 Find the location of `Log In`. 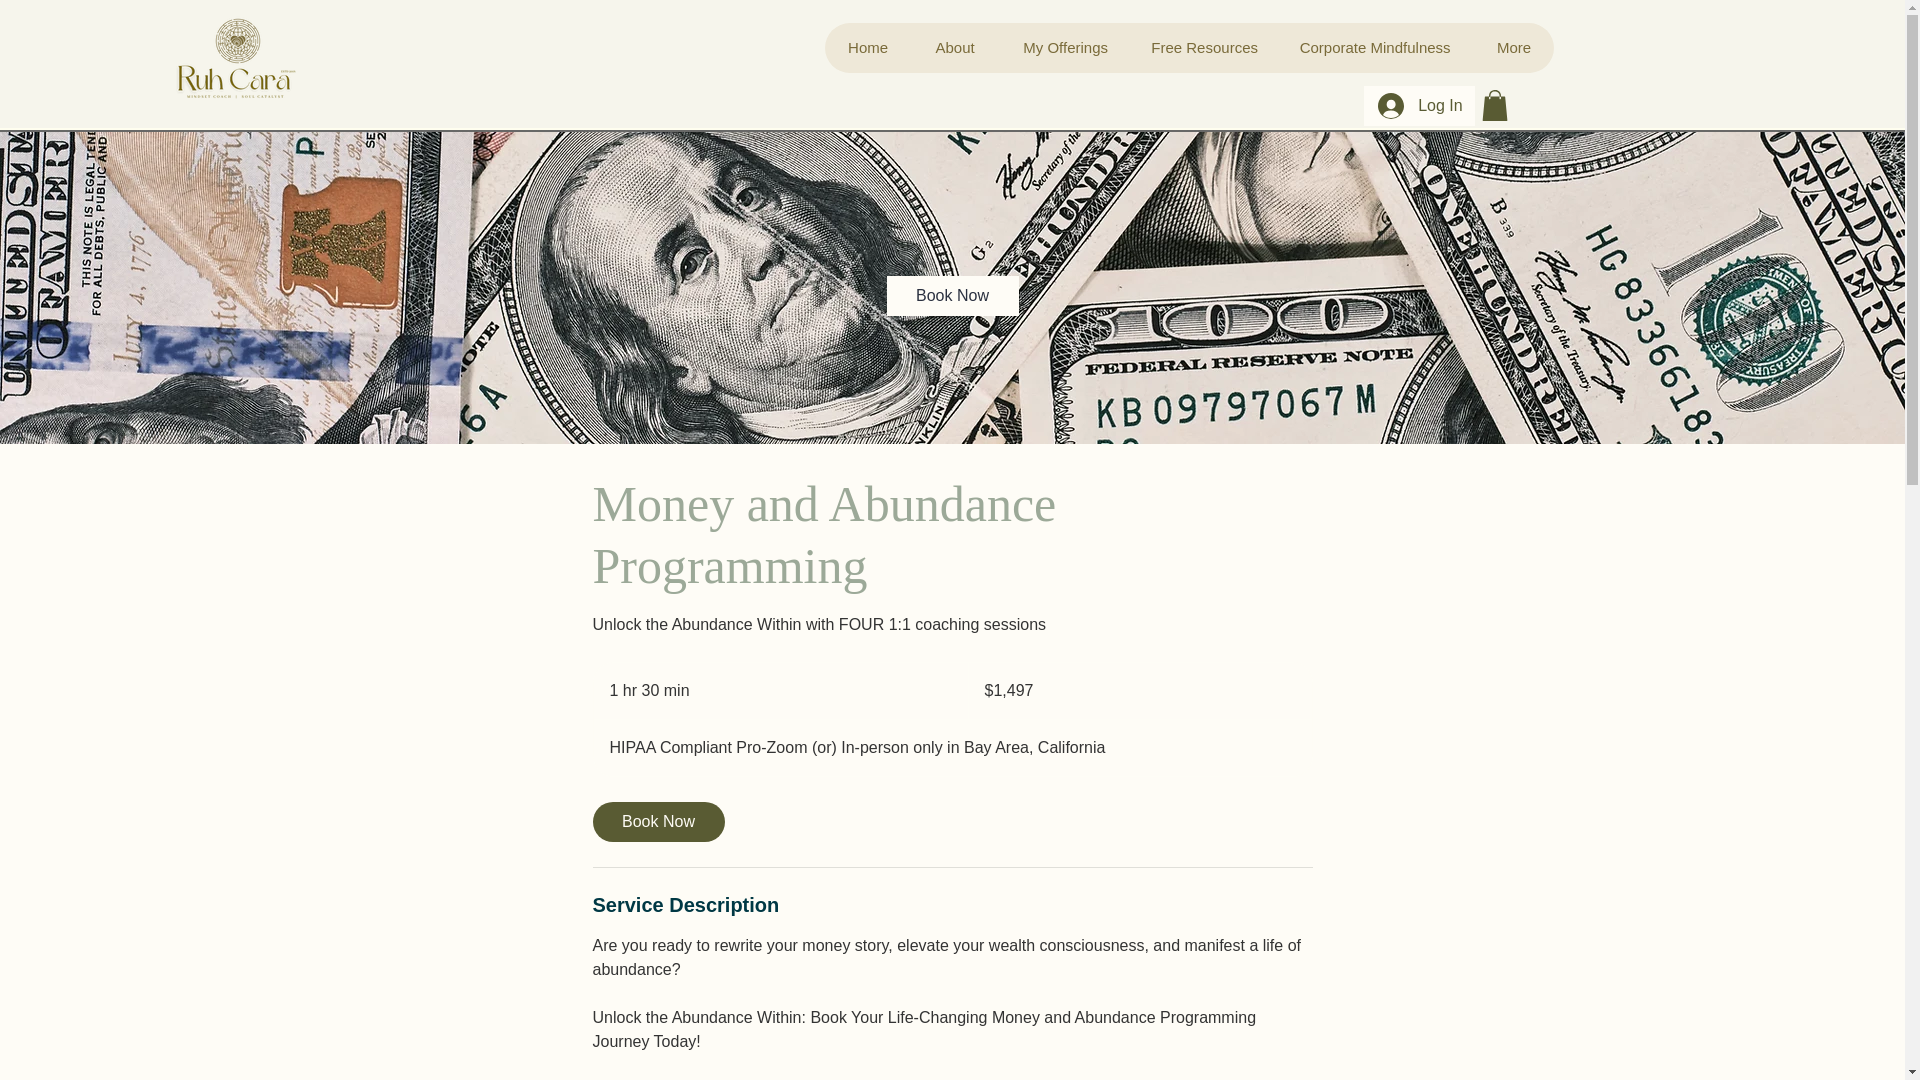

Log In is located at coordinates (1418, 106).